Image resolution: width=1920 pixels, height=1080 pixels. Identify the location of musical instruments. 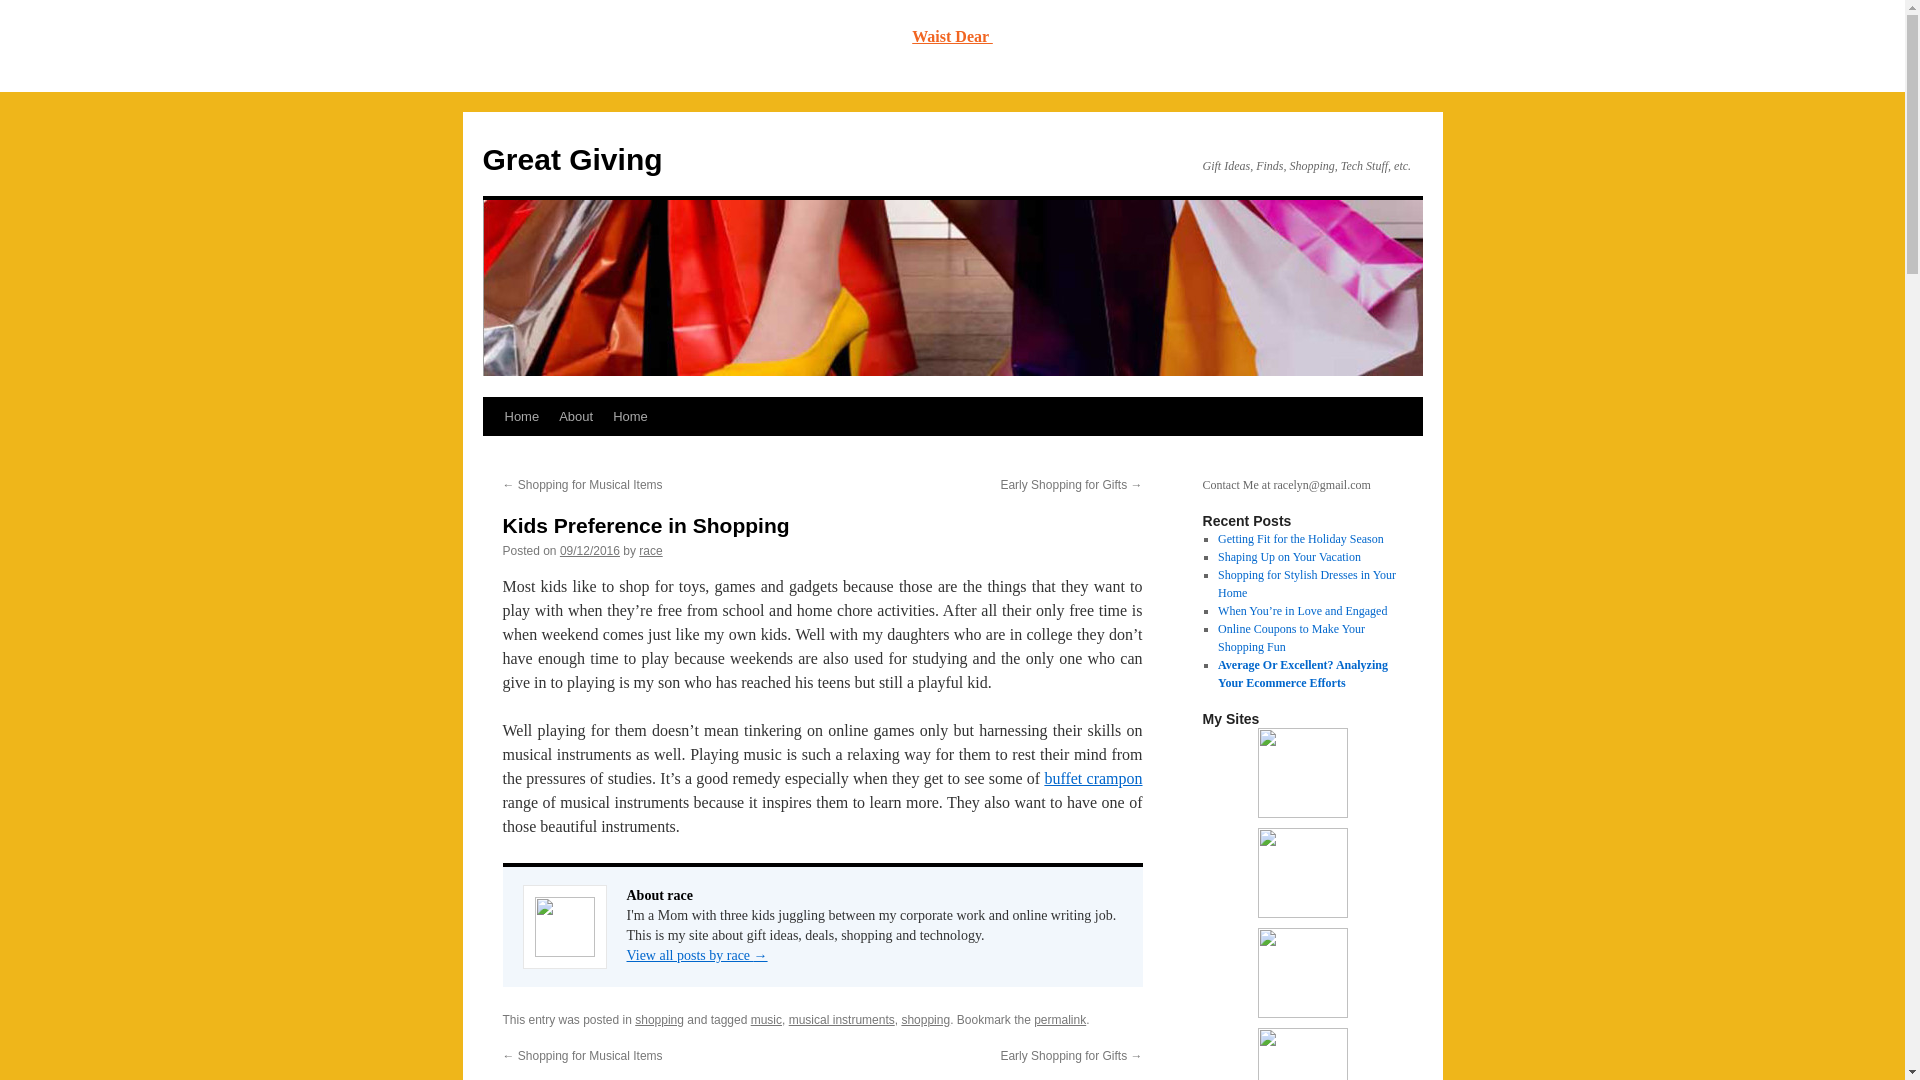
(842, 1020).